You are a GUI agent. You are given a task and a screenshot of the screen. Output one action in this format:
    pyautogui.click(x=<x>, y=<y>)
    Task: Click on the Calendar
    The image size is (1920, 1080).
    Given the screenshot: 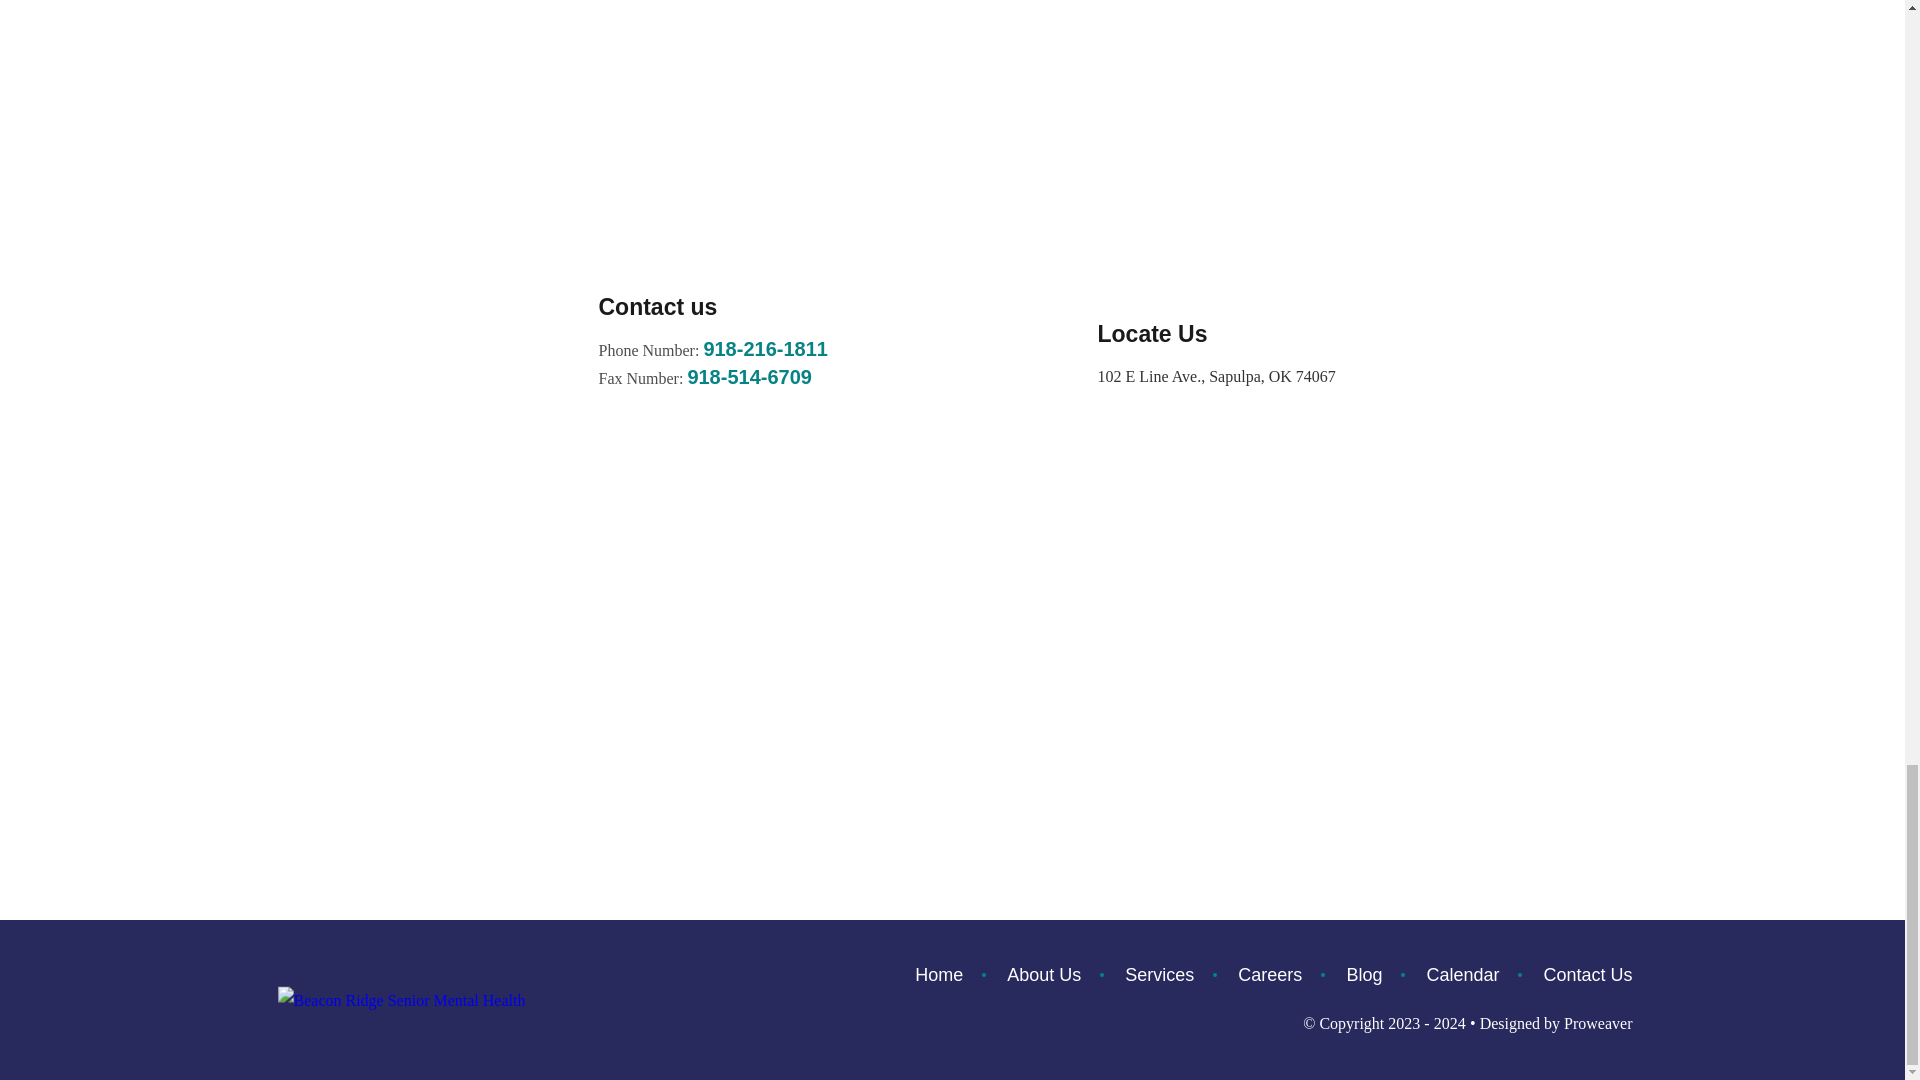 What is the action you would take?
    pyautogui.click(x=1462, y=975)
    